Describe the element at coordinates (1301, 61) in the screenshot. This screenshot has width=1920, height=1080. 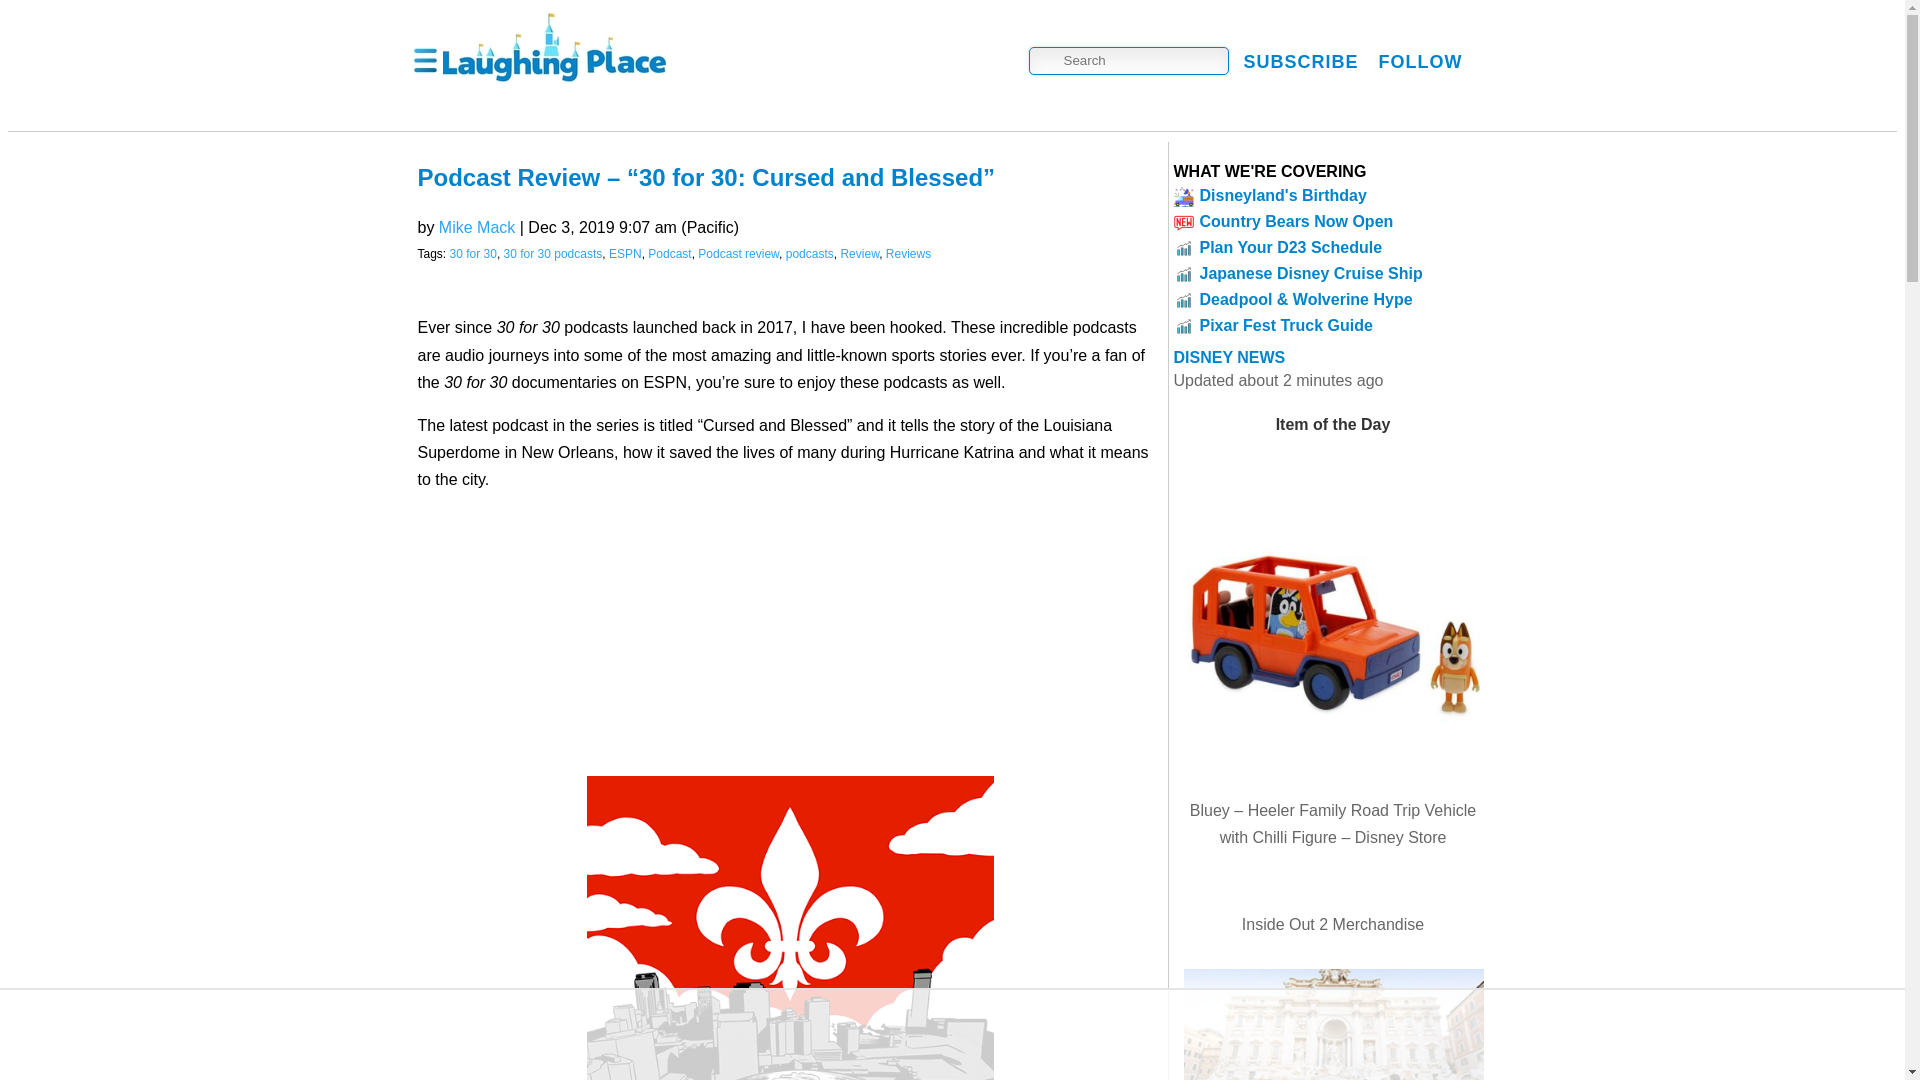
I see `SUBSCRIBE` at that location.